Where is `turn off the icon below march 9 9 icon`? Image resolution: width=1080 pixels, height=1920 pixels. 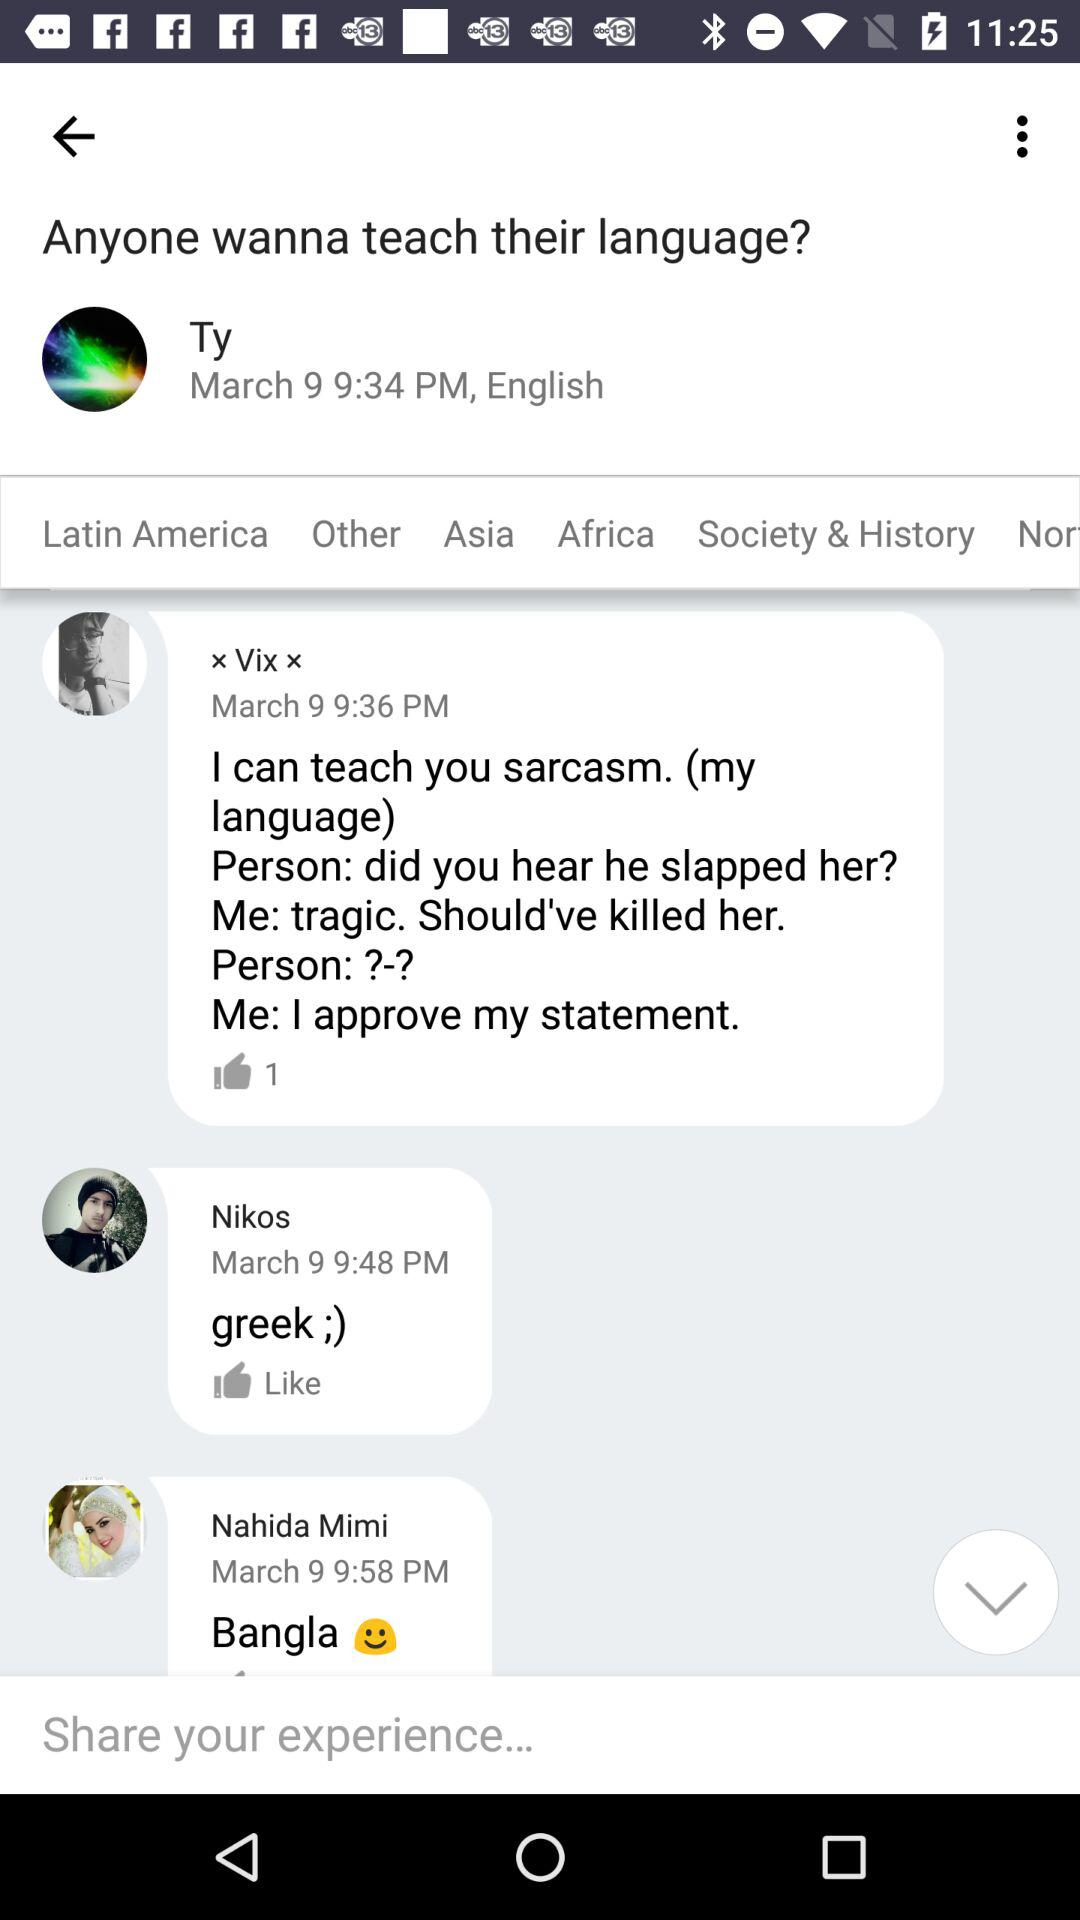 turn off the icon below march 9 9 icon is located at coordinates (278, 1321).